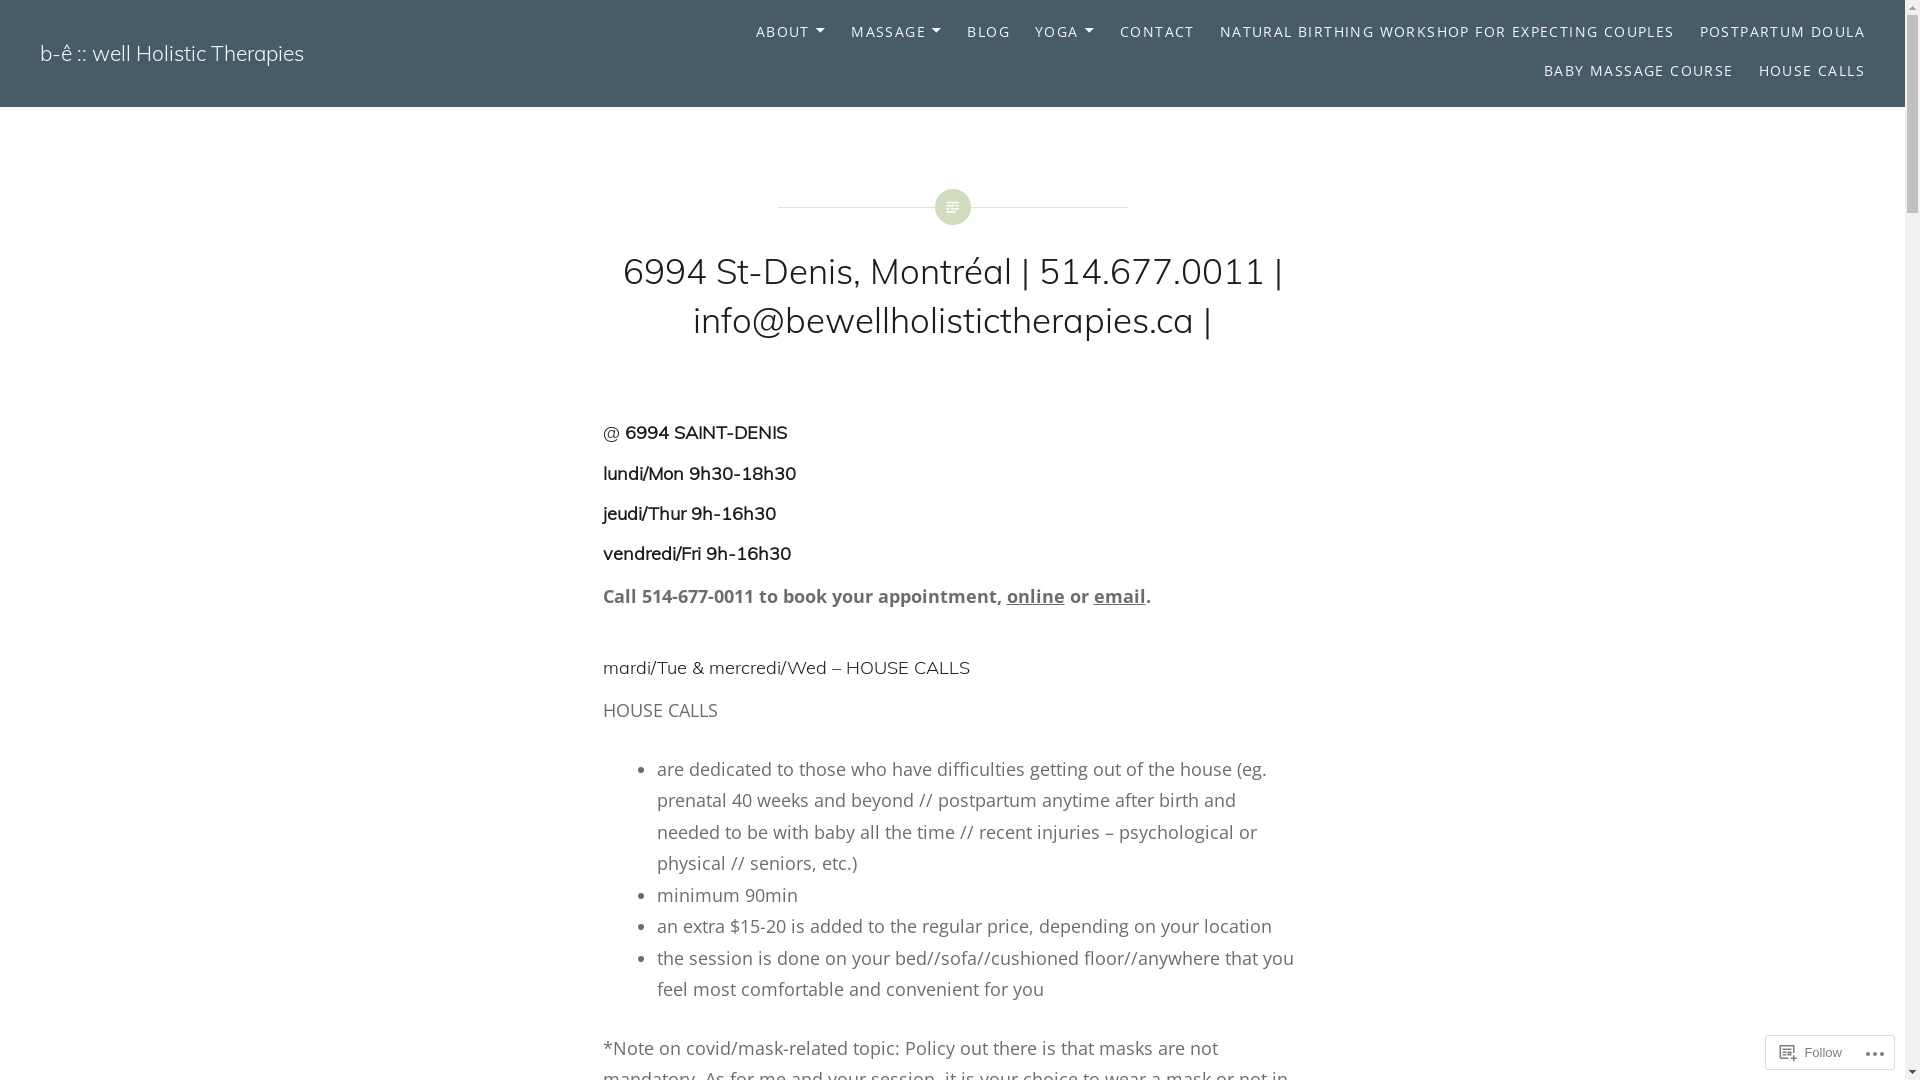 The image size is (1920, 1080). What do you see at coordinates (1120, 596) in the screenshot?
I see `email` at bounding box center [1120, 596].